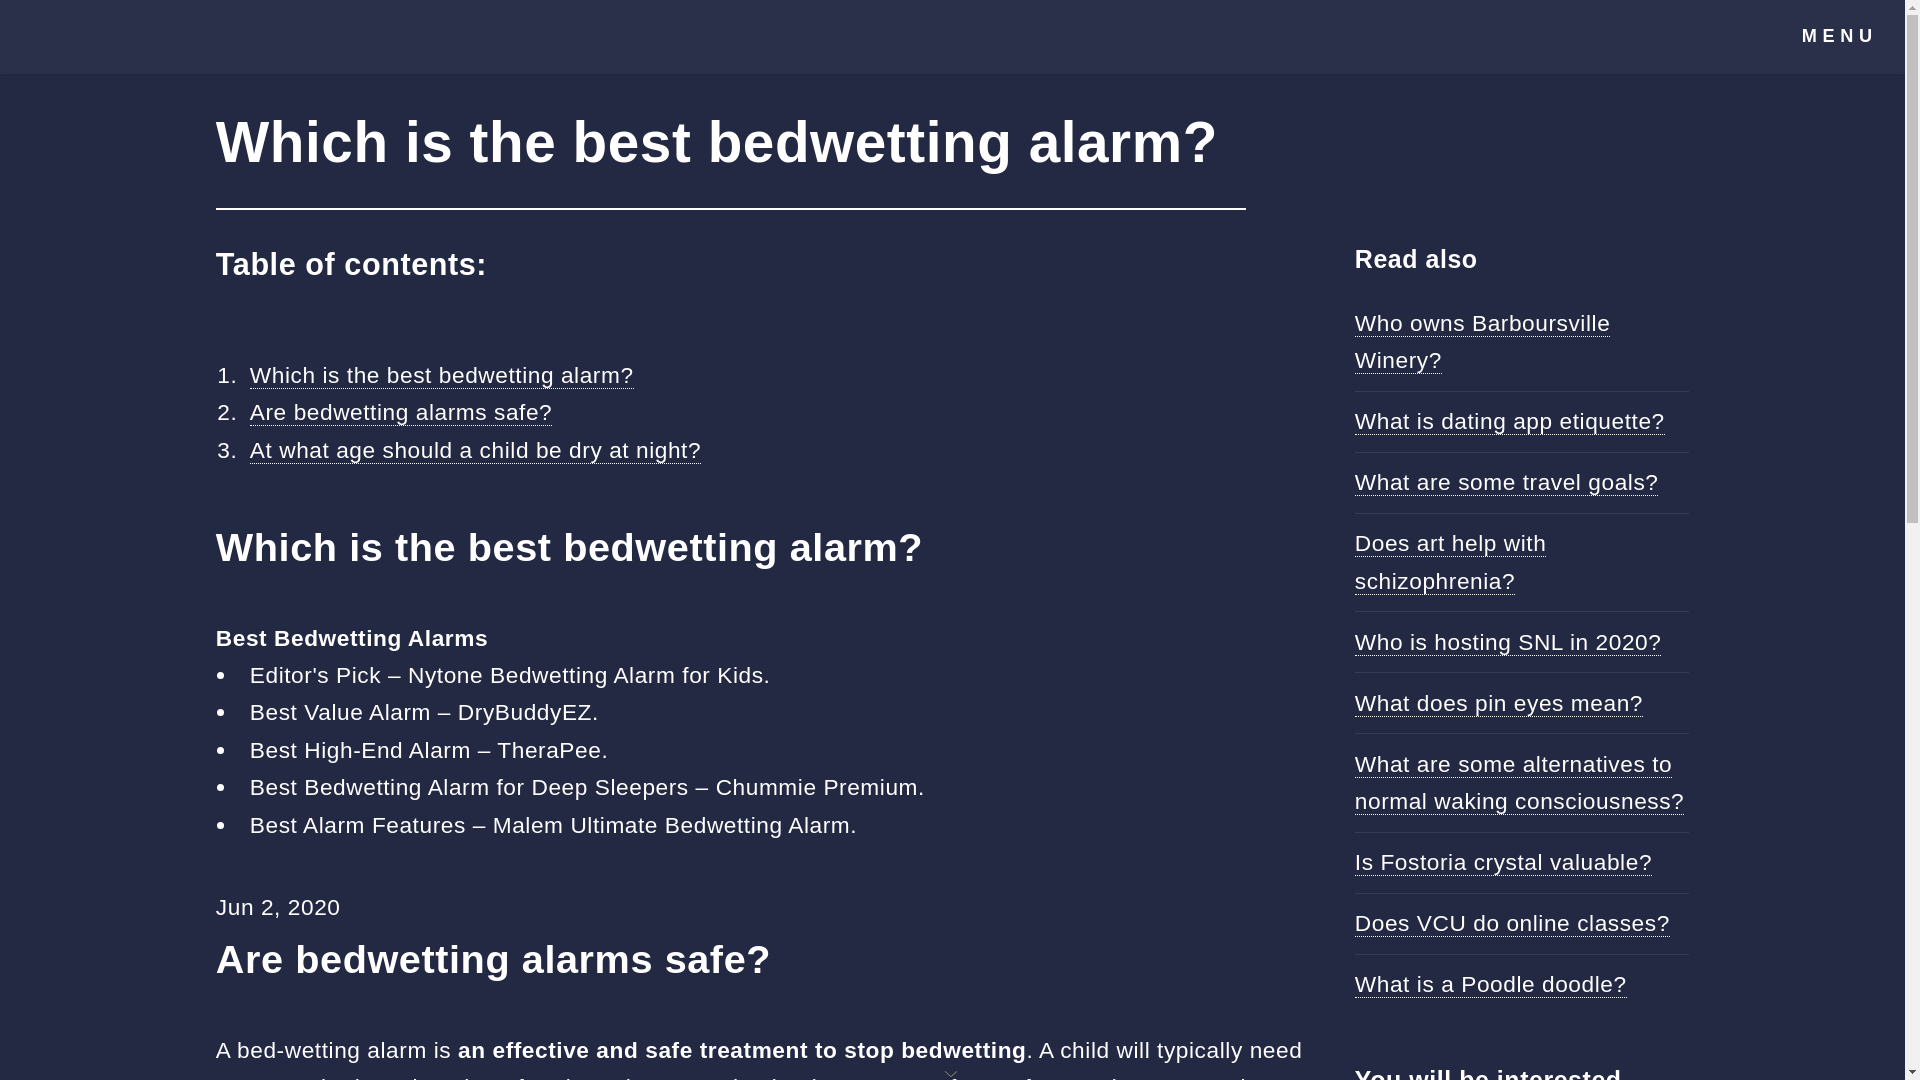  What do you see at coordinates (1503, 862) in the screenshot?
I see `Is Fostoria crystal valuable?` at bounding box center [1503, 862].